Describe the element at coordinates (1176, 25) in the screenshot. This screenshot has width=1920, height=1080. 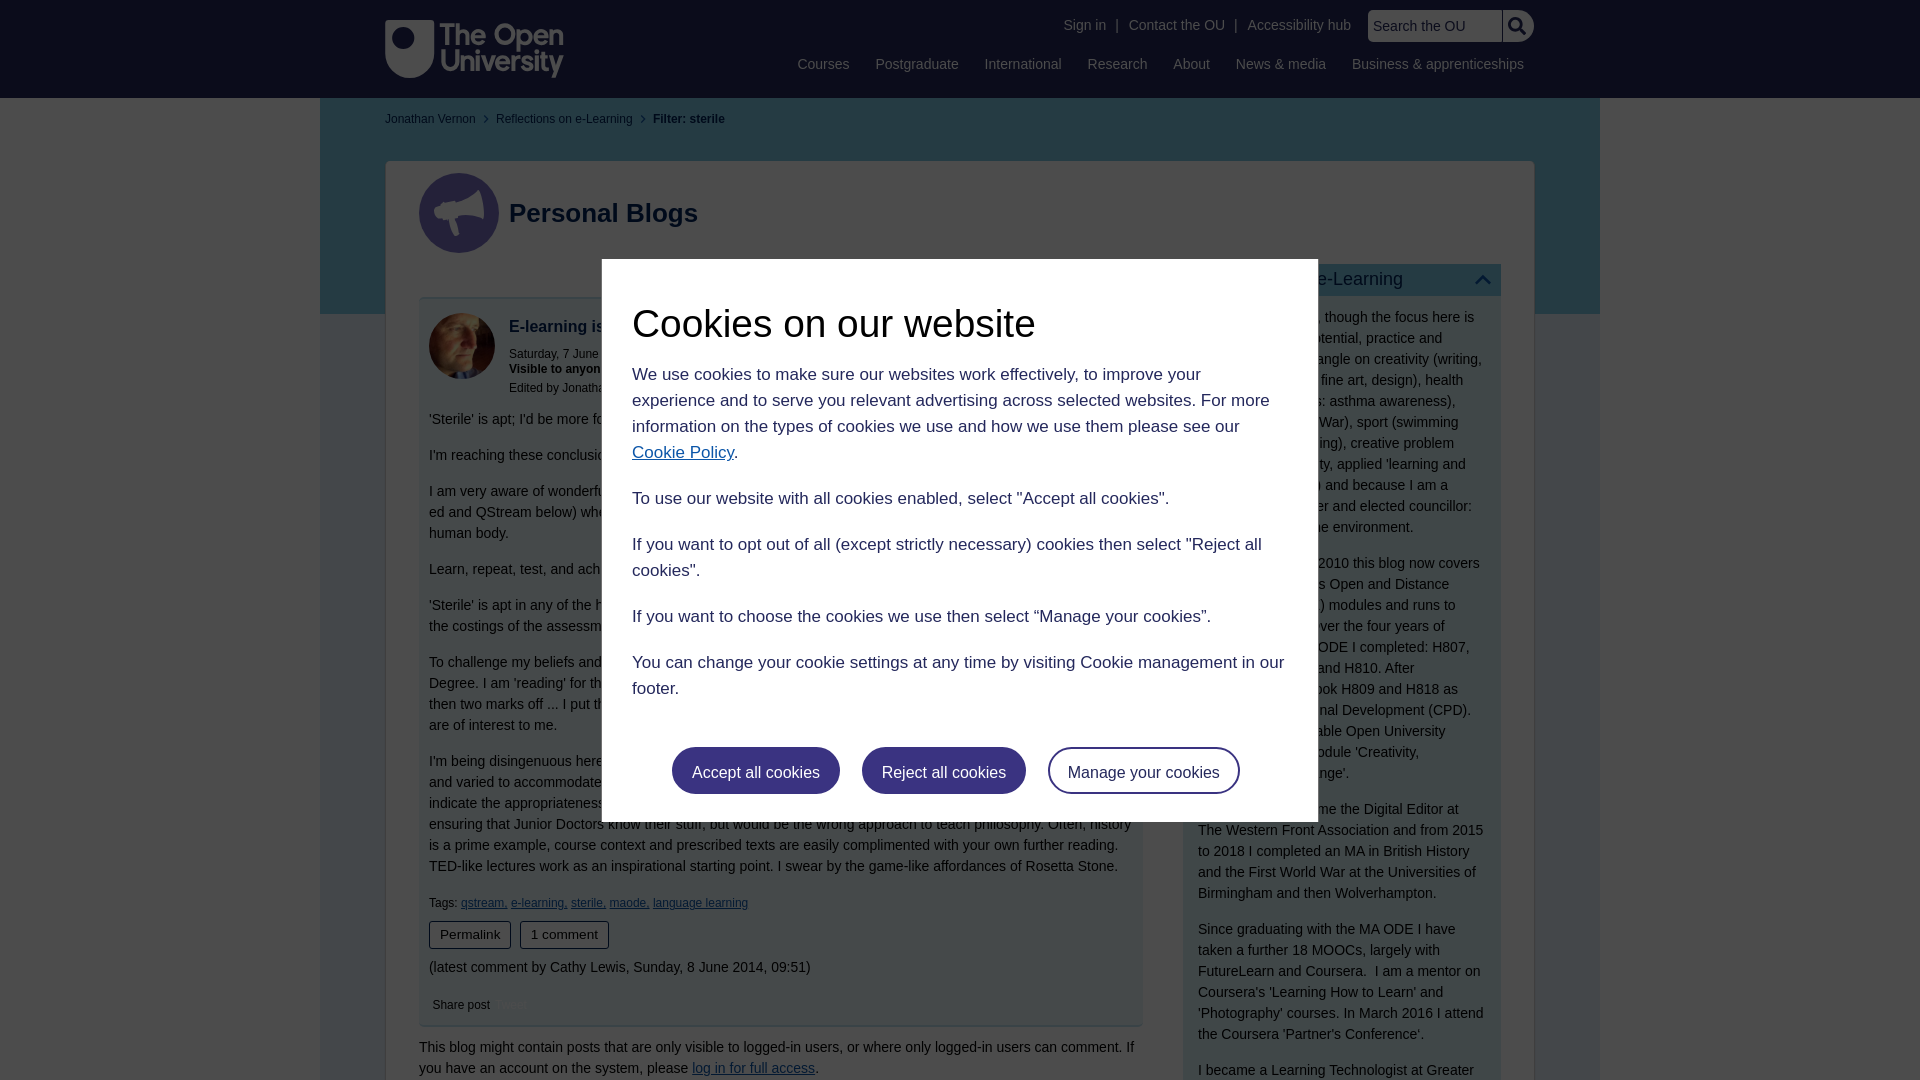
I see `Contact the OU` at that location.